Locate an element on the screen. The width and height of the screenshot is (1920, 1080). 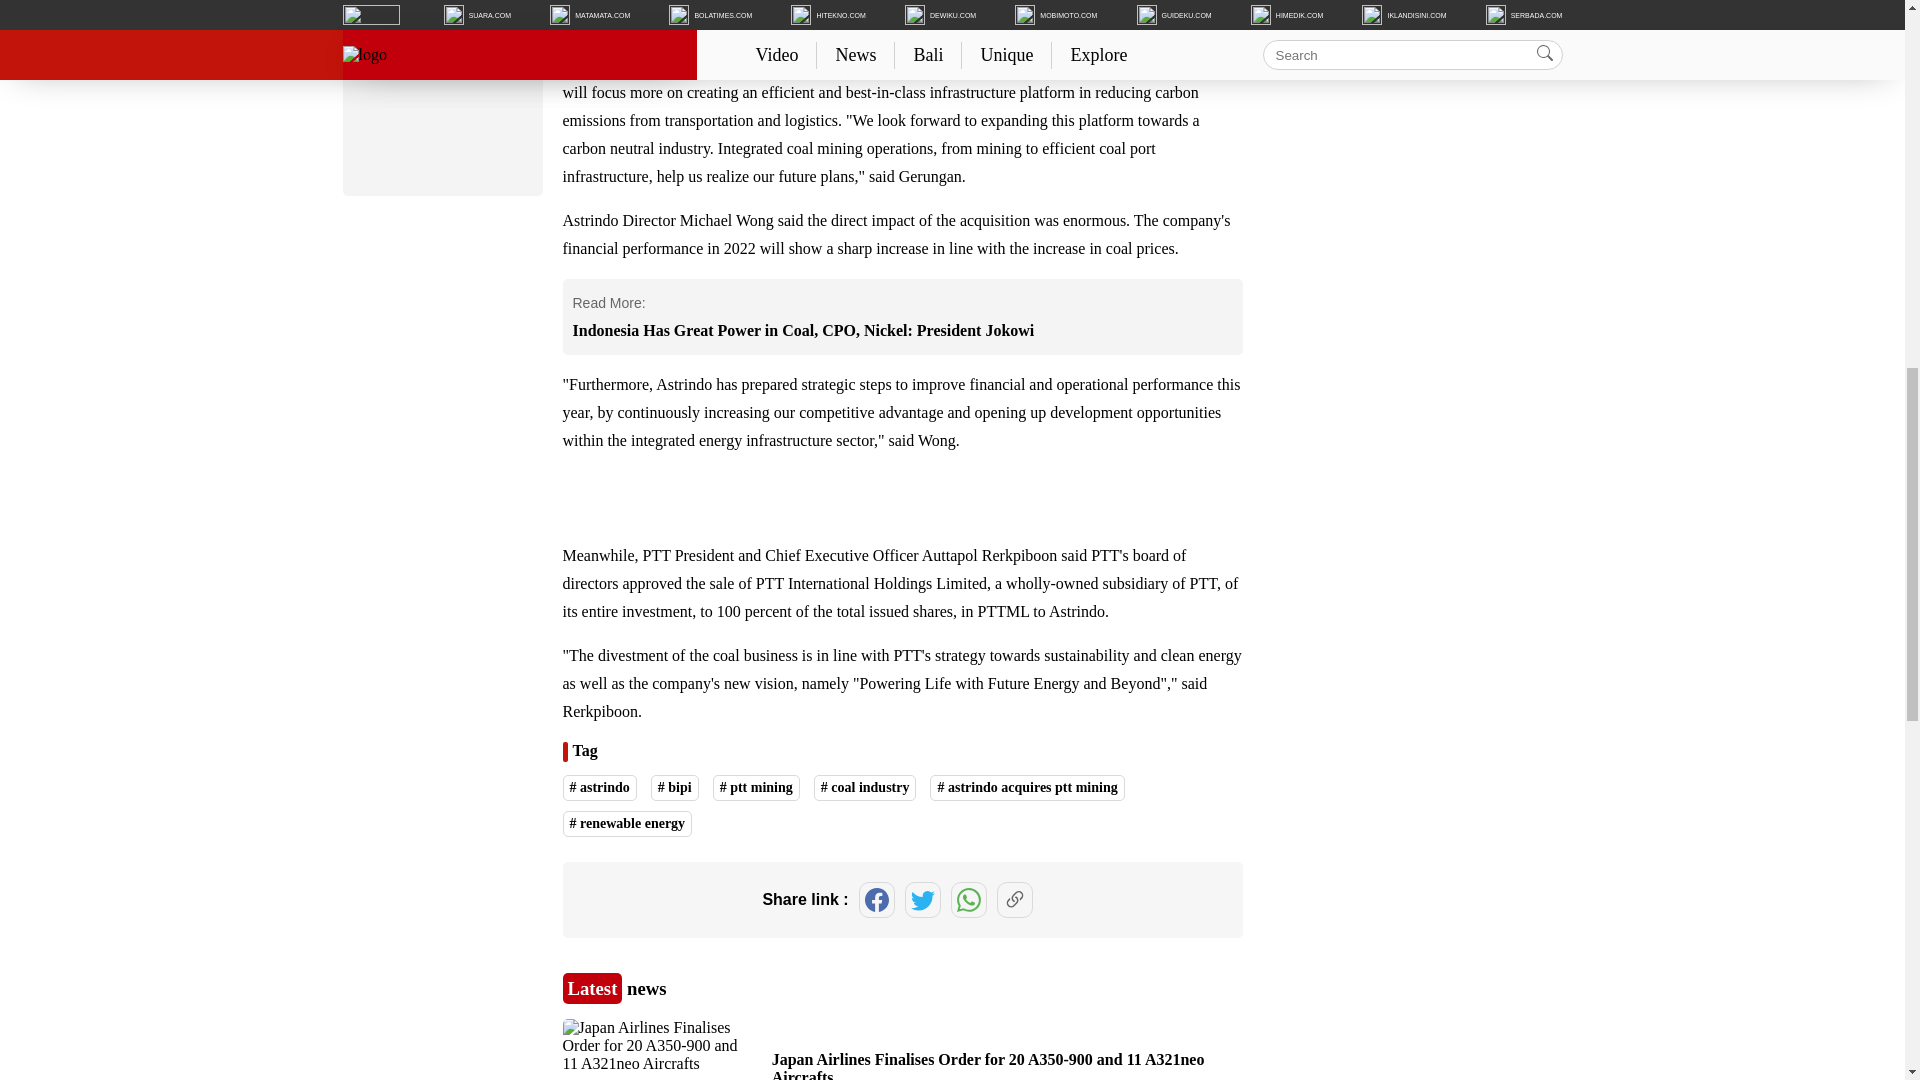
ptt mining is located at coordinates (756, 788).